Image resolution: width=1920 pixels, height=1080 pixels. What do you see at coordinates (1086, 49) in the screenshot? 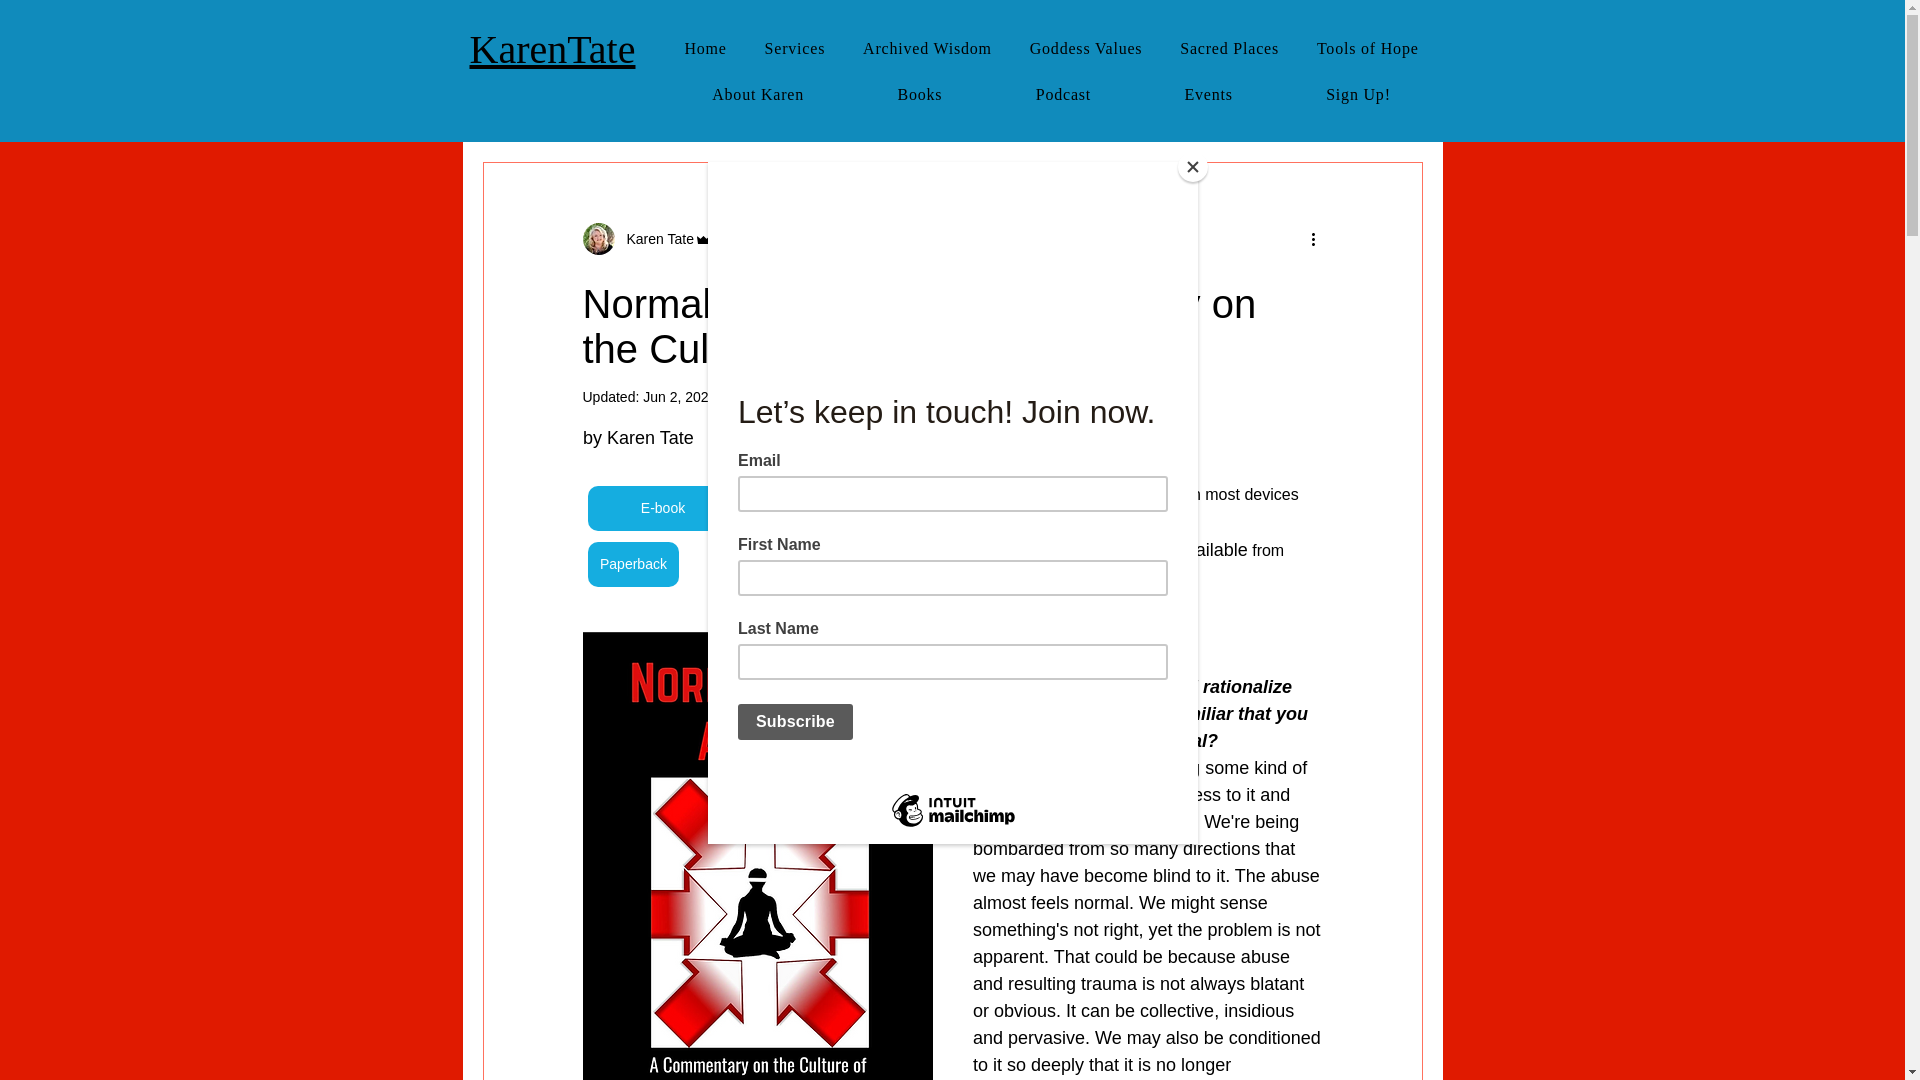
I see `Goddess Values` at bounding box center [1086, 49].